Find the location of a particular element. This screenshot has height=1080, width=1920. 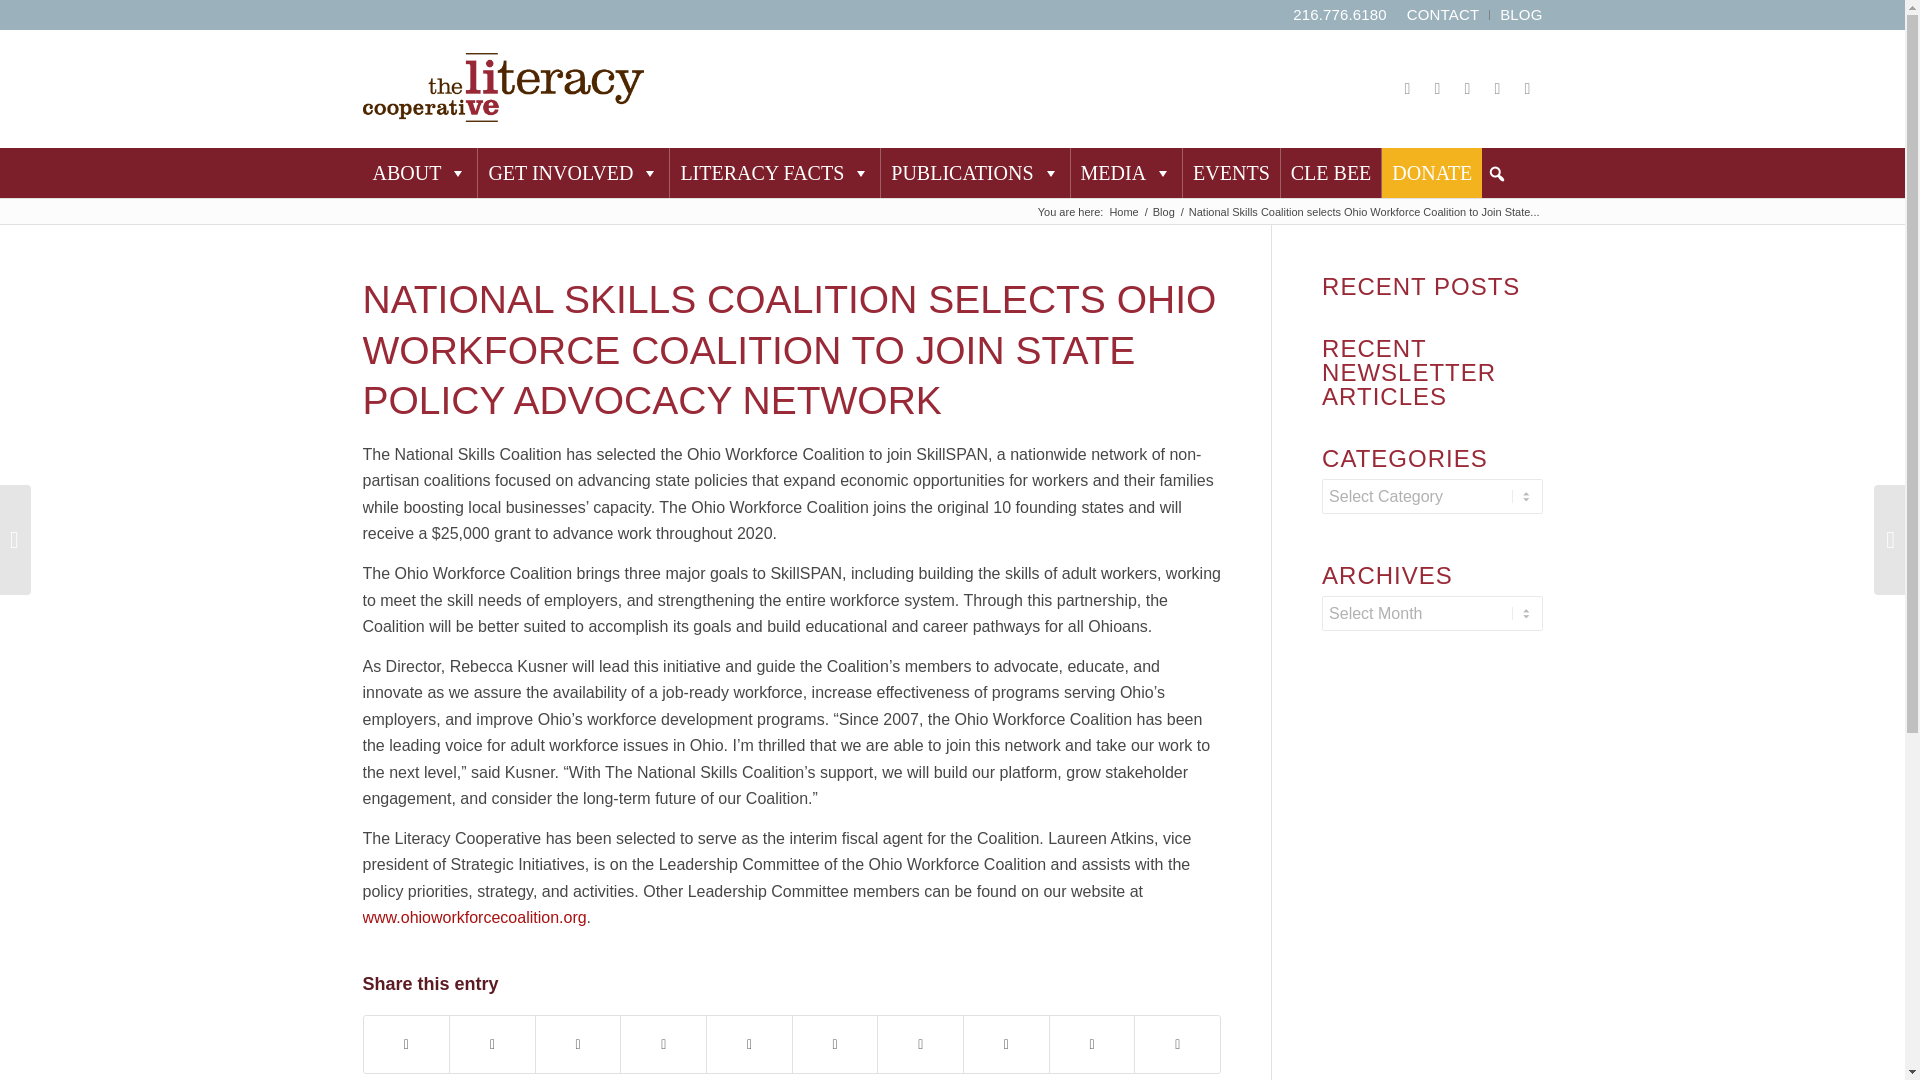

BLOG is located at coordinates (1520, 15).